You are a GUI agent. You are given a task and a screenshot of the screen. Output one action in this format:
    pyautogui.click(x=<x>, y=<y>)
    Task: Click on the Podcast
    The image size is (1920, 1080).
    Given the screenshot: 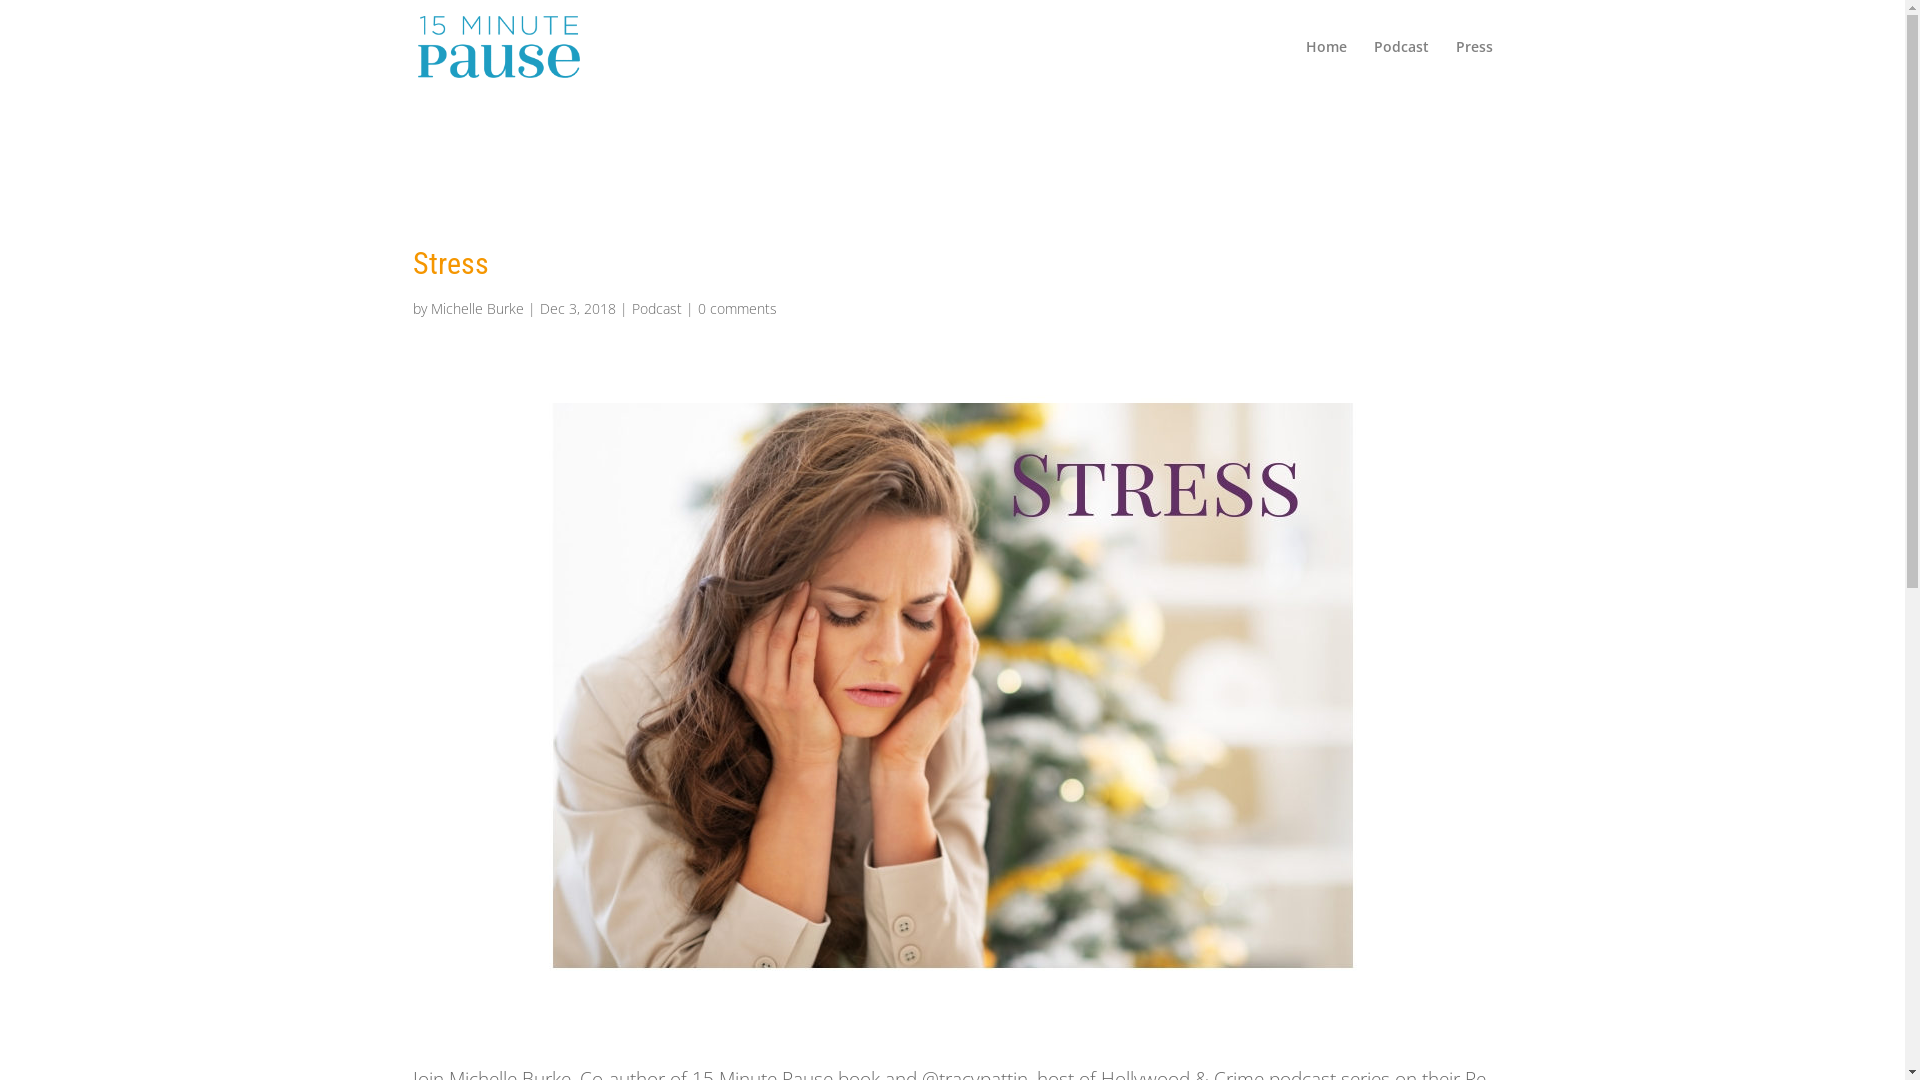 What is the action you would take?
    pyautogui.click(x=657, y=308)
    